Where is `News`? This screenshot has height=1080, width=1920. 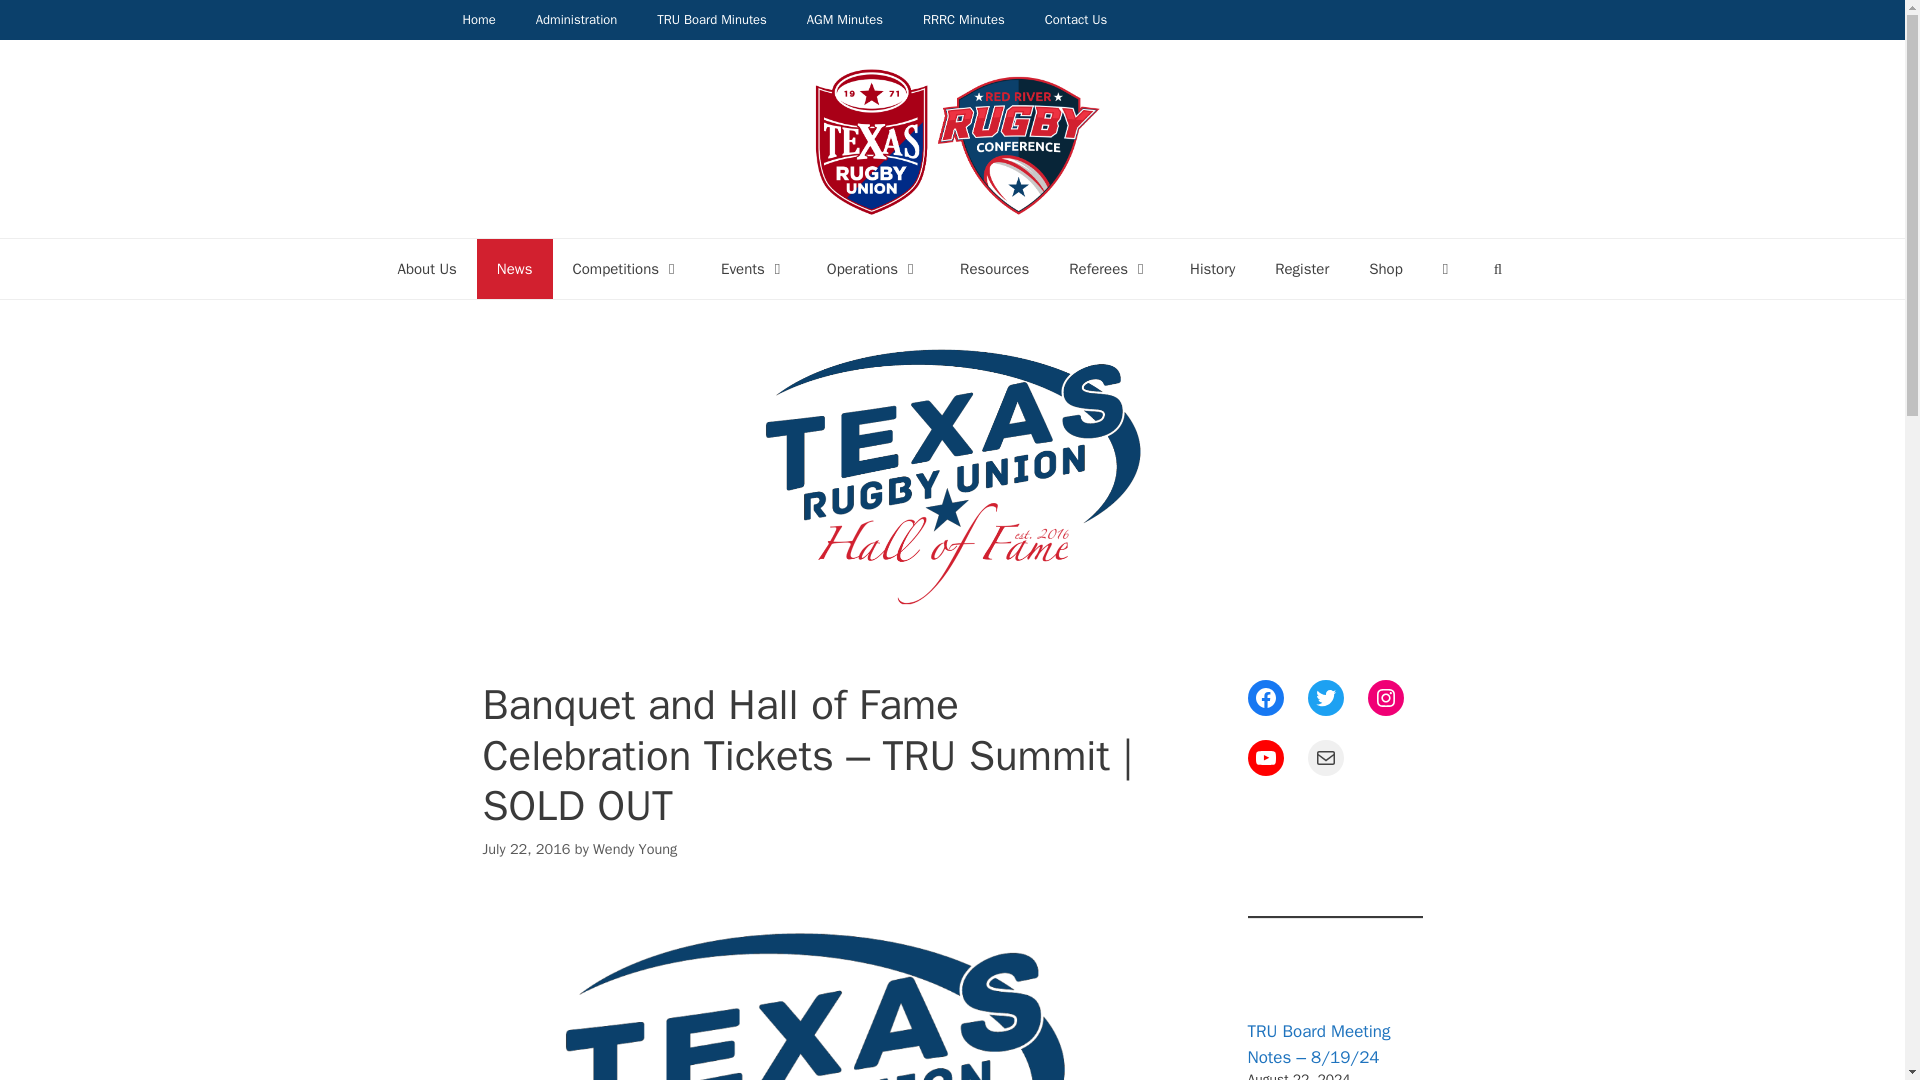
News is located at coordinates (514, 268).